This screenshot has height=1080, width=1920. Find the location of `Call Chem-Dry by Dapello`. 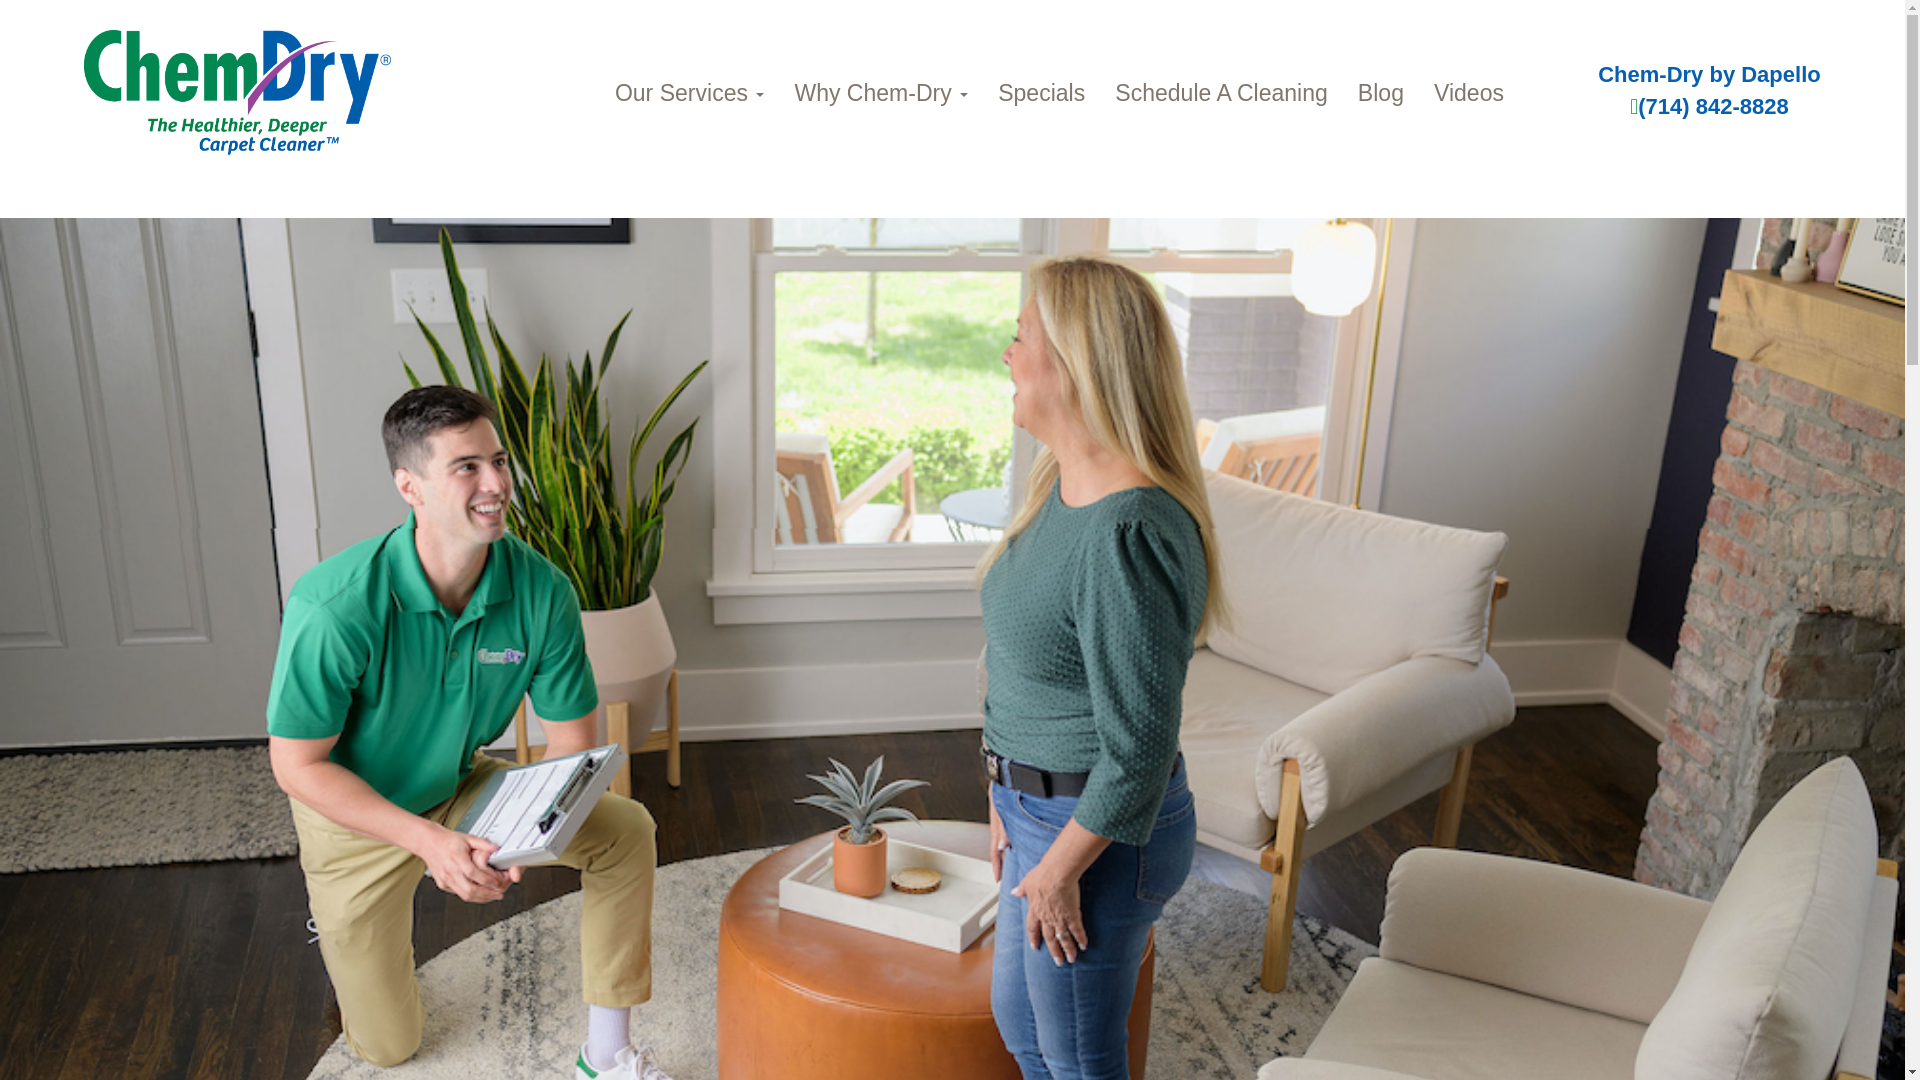

Call Chem-Dry by Dapello is located at coordinates (1710, 106).